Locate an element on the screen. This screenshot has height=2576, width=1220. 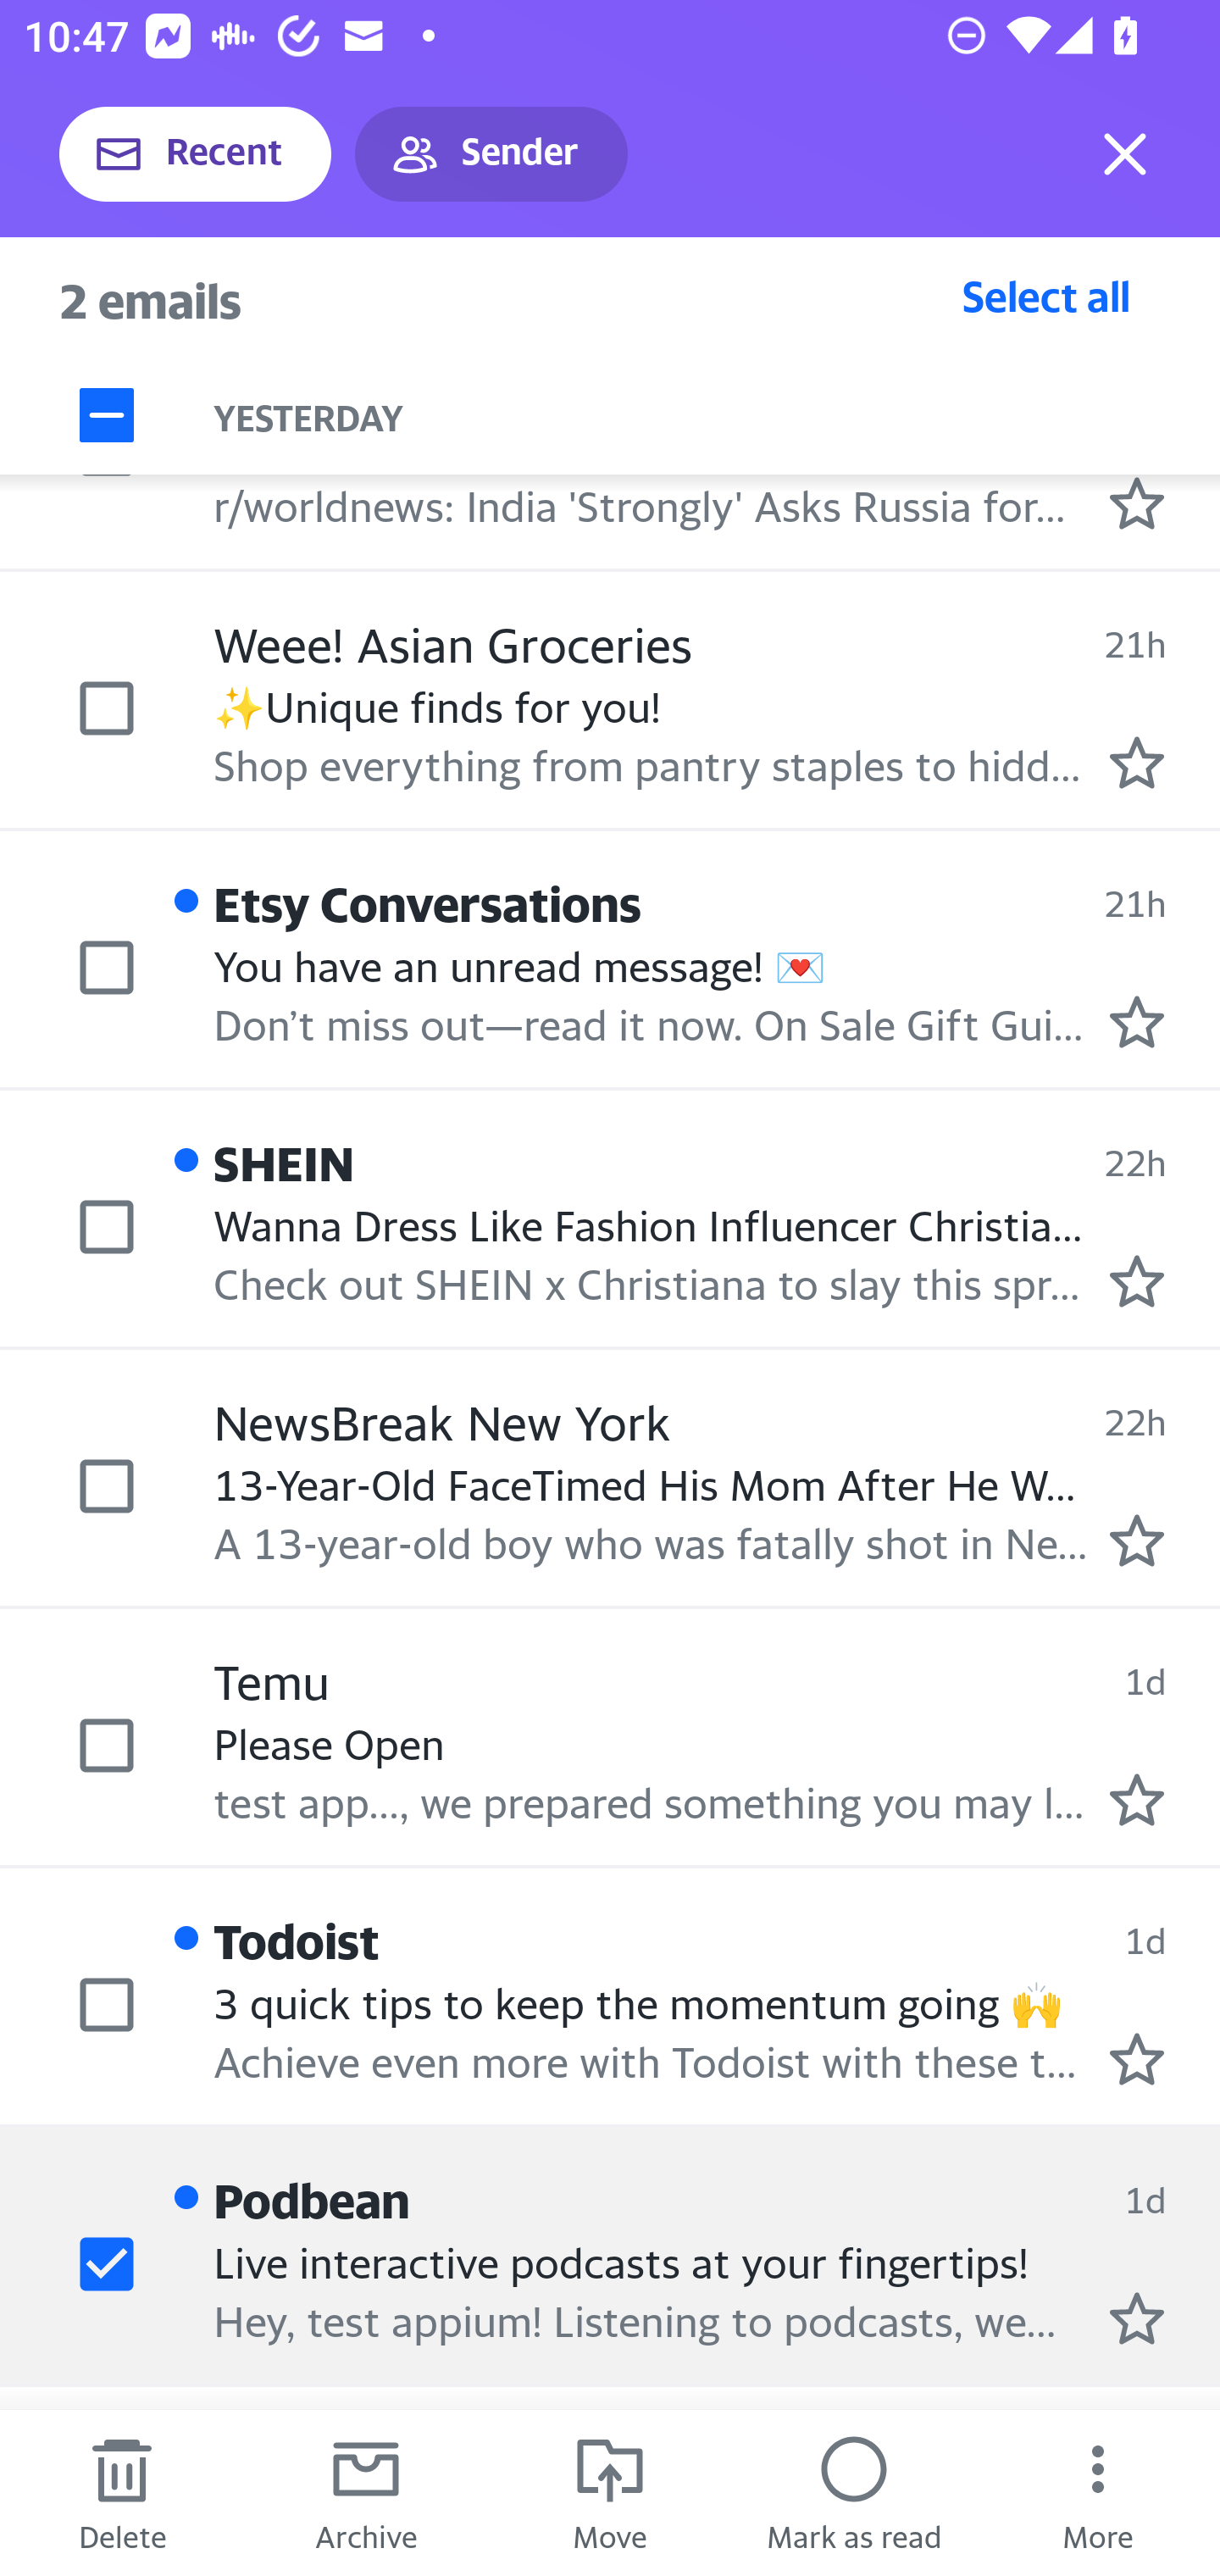
Mark as starred. is located at coordinates (1137, 2059).